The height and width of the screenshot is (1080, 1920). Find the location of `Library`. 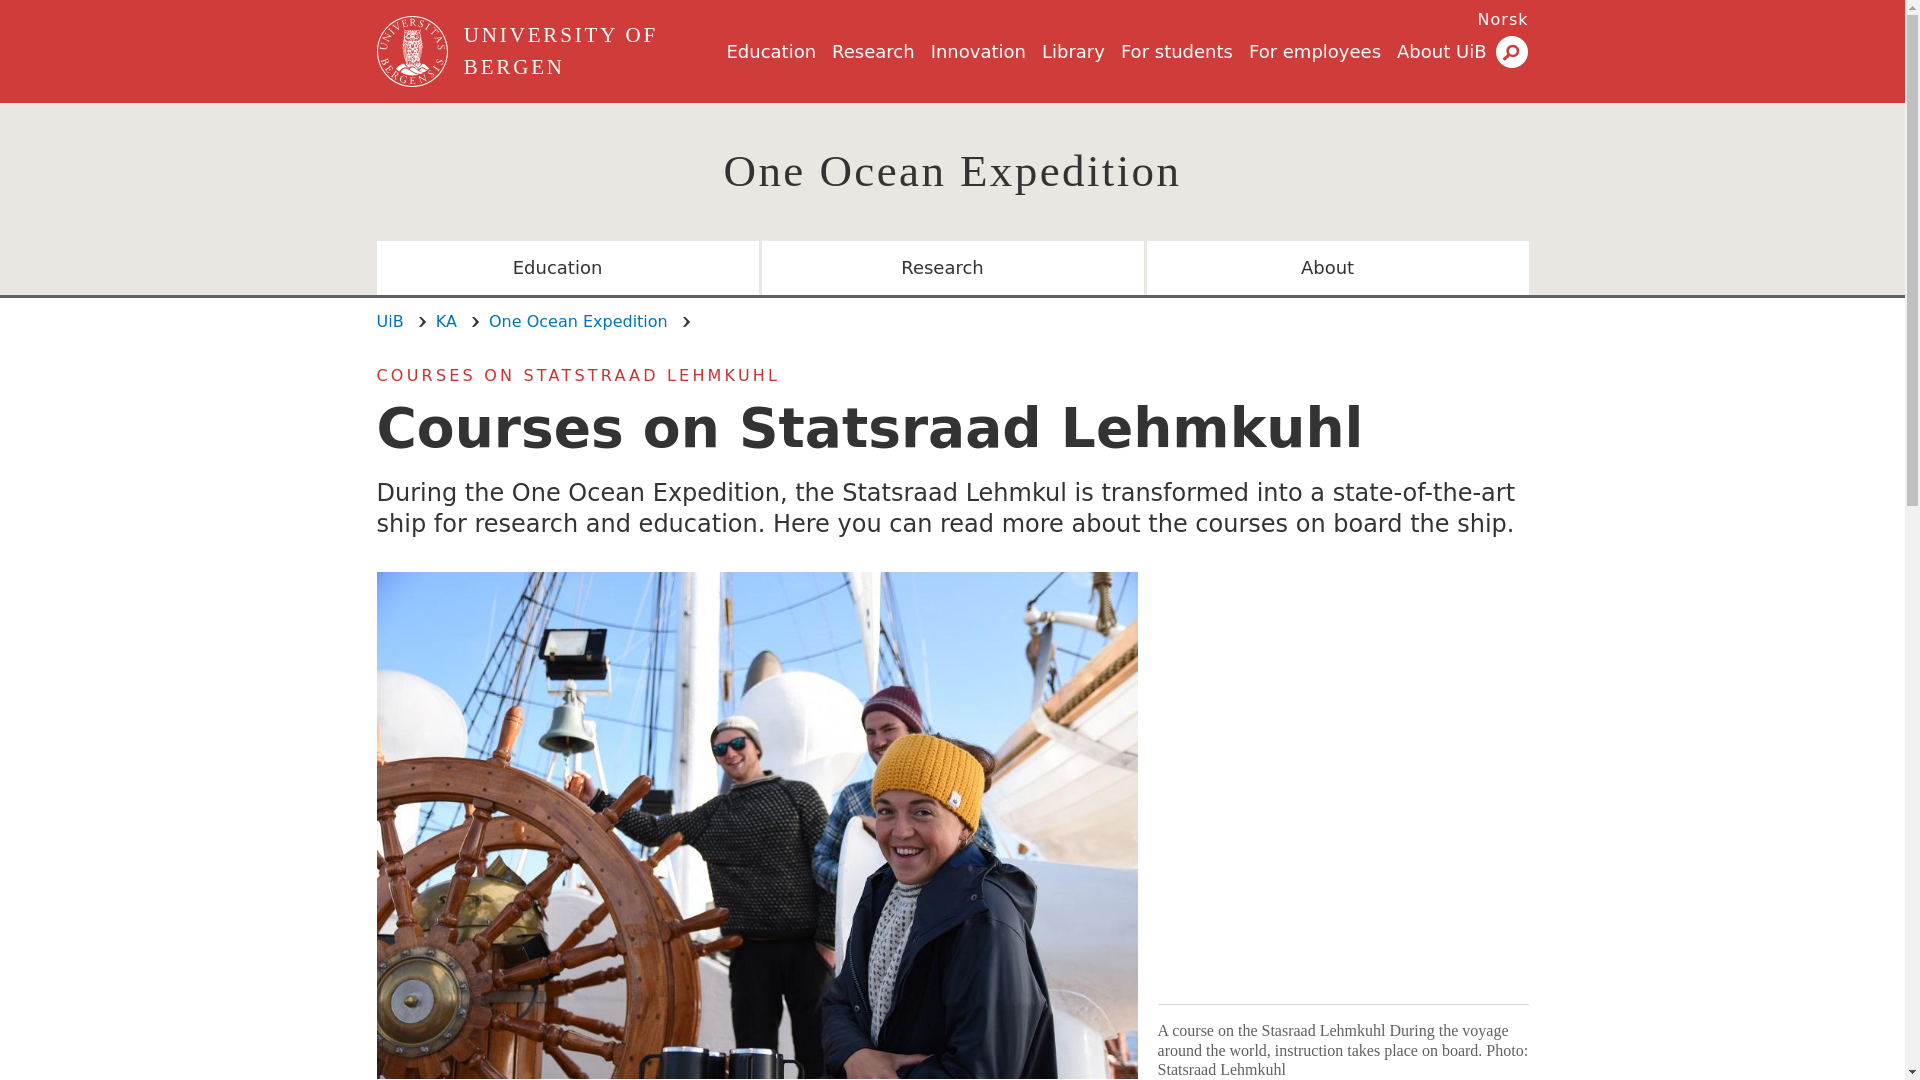

Library is located at coordinates (1074, 51).